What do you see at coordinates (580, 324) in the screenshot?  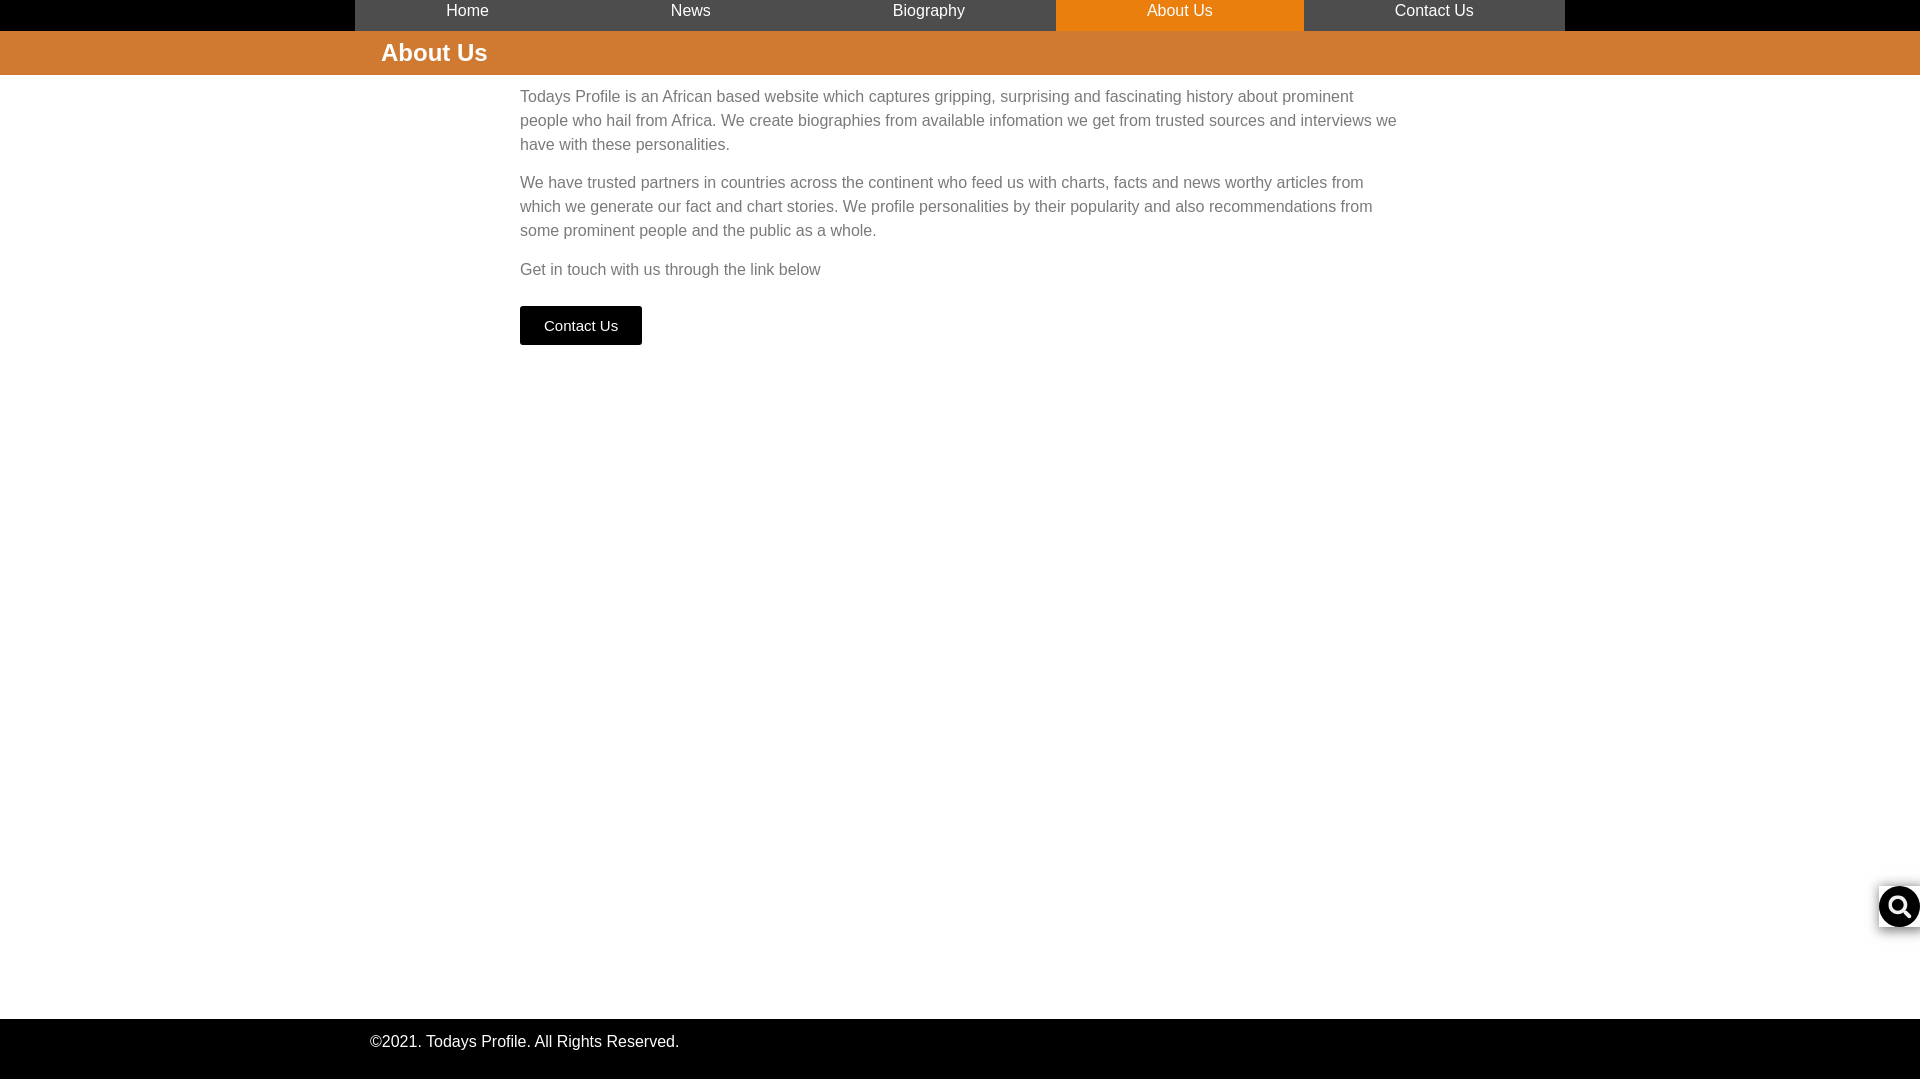 I see `Contact Us` at bounding box center [580, 324].